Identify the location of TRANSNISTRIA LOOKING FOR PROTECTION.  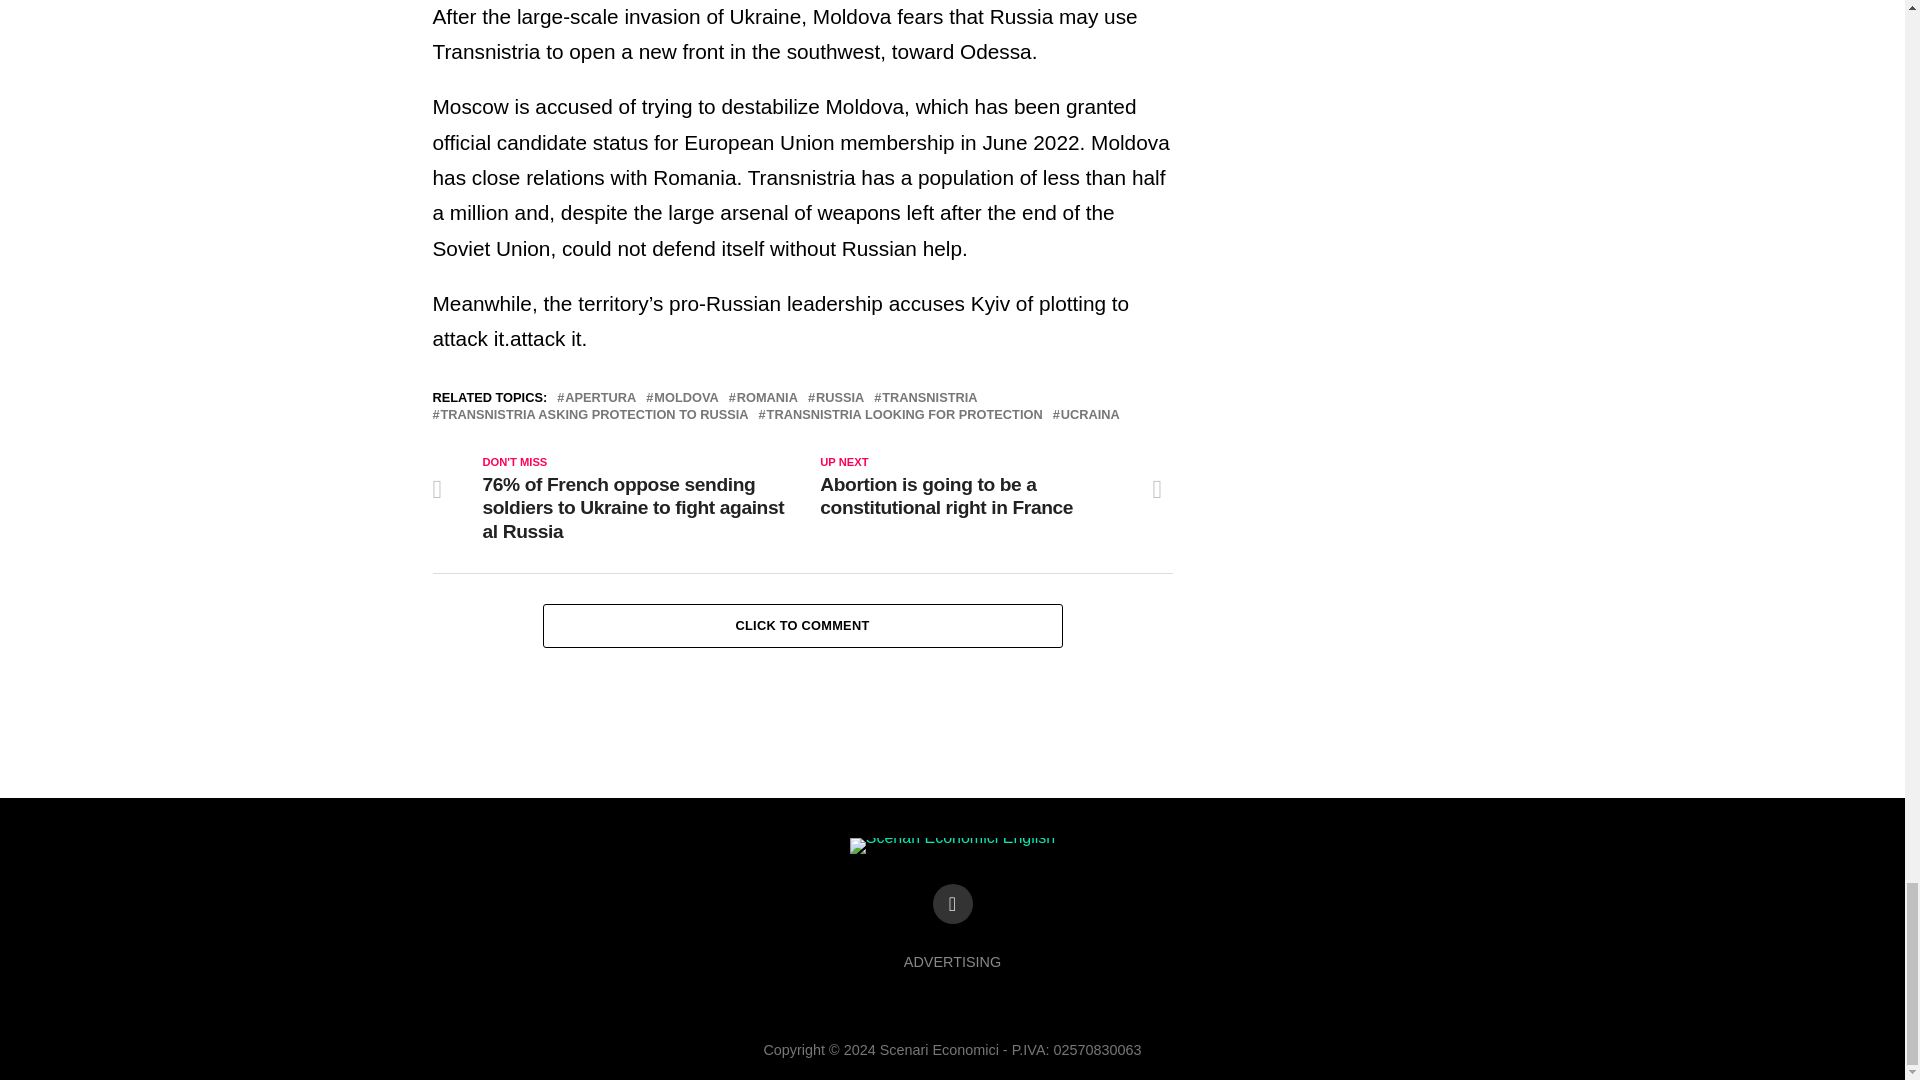
(904, 416).